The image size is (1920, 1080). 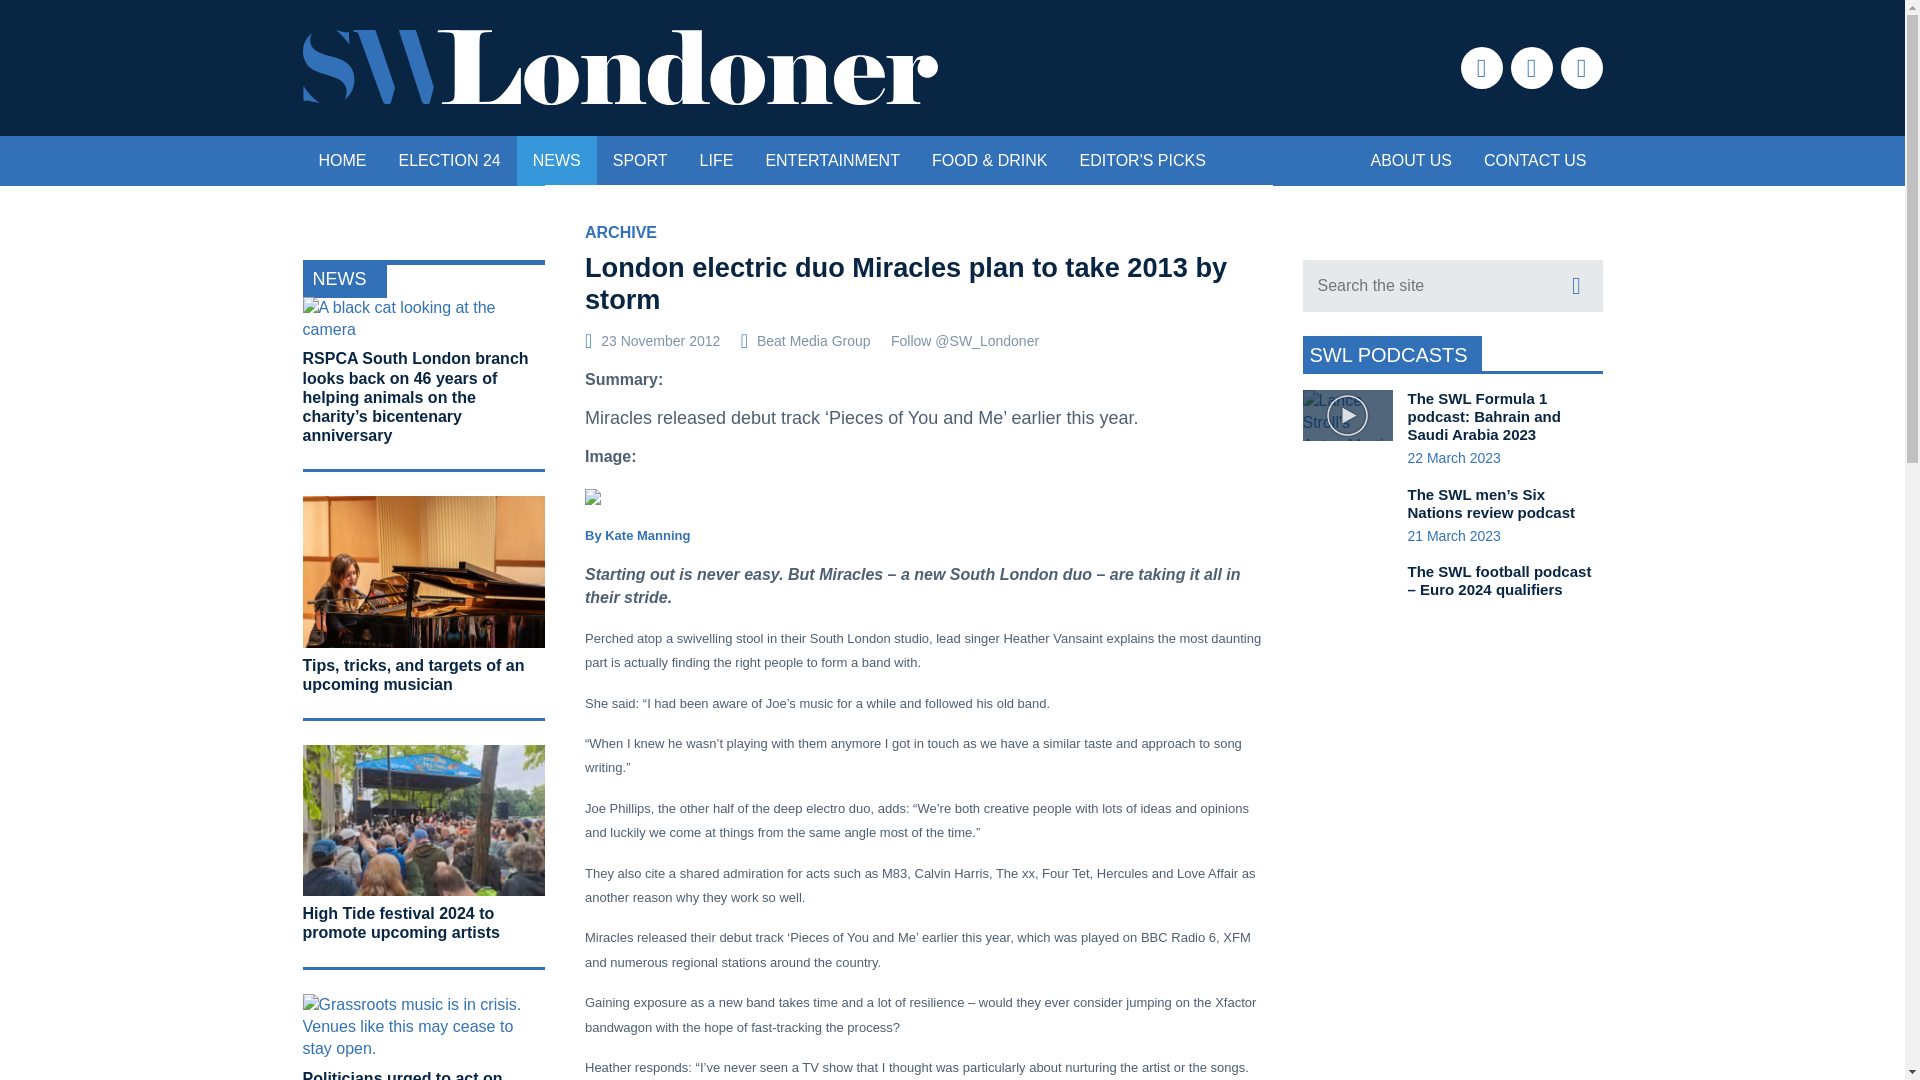 What do you see at coordinates (412, 674) in the screenshot?
I see `Tips, tricks, and targets of an upcoming musician` at bounding box center [412, 674].